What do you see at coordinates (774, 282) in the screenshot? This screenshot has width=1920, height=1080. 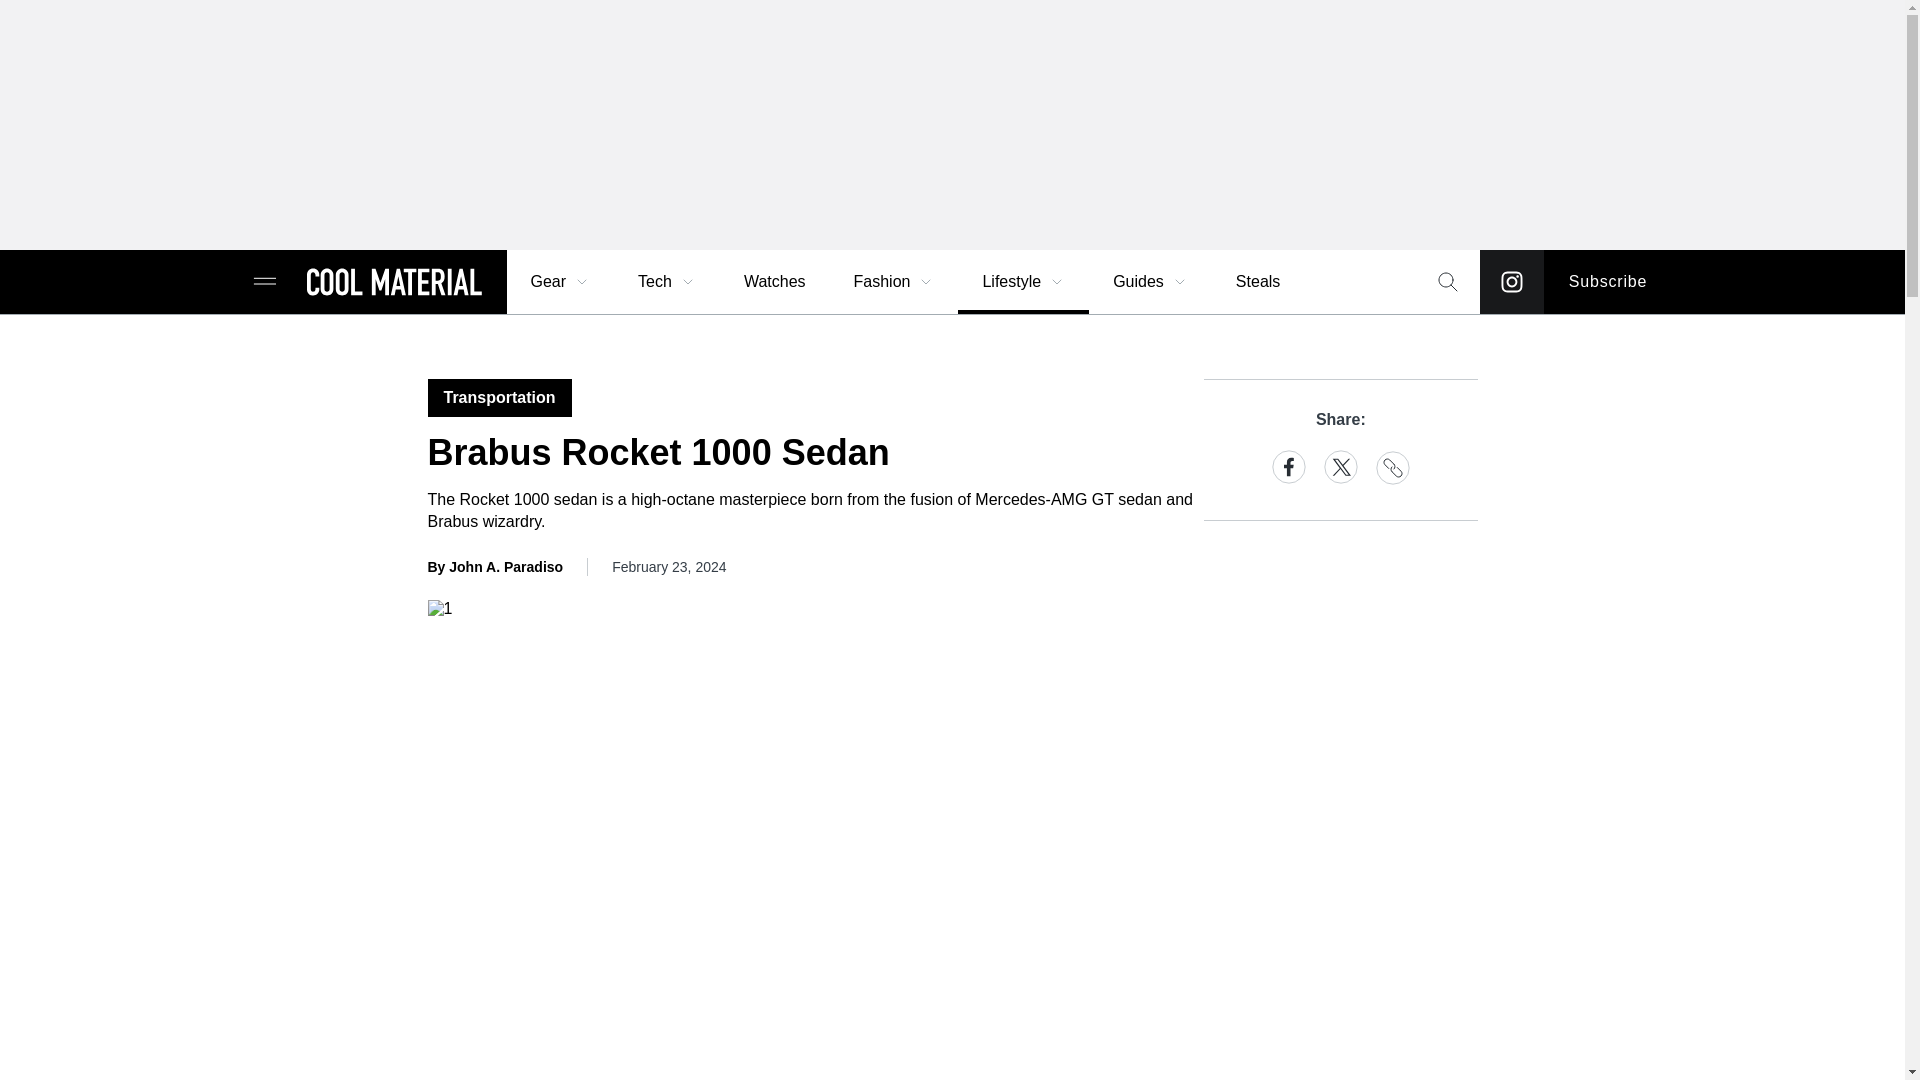 I see `Watches` at bounding box center [774, 282].